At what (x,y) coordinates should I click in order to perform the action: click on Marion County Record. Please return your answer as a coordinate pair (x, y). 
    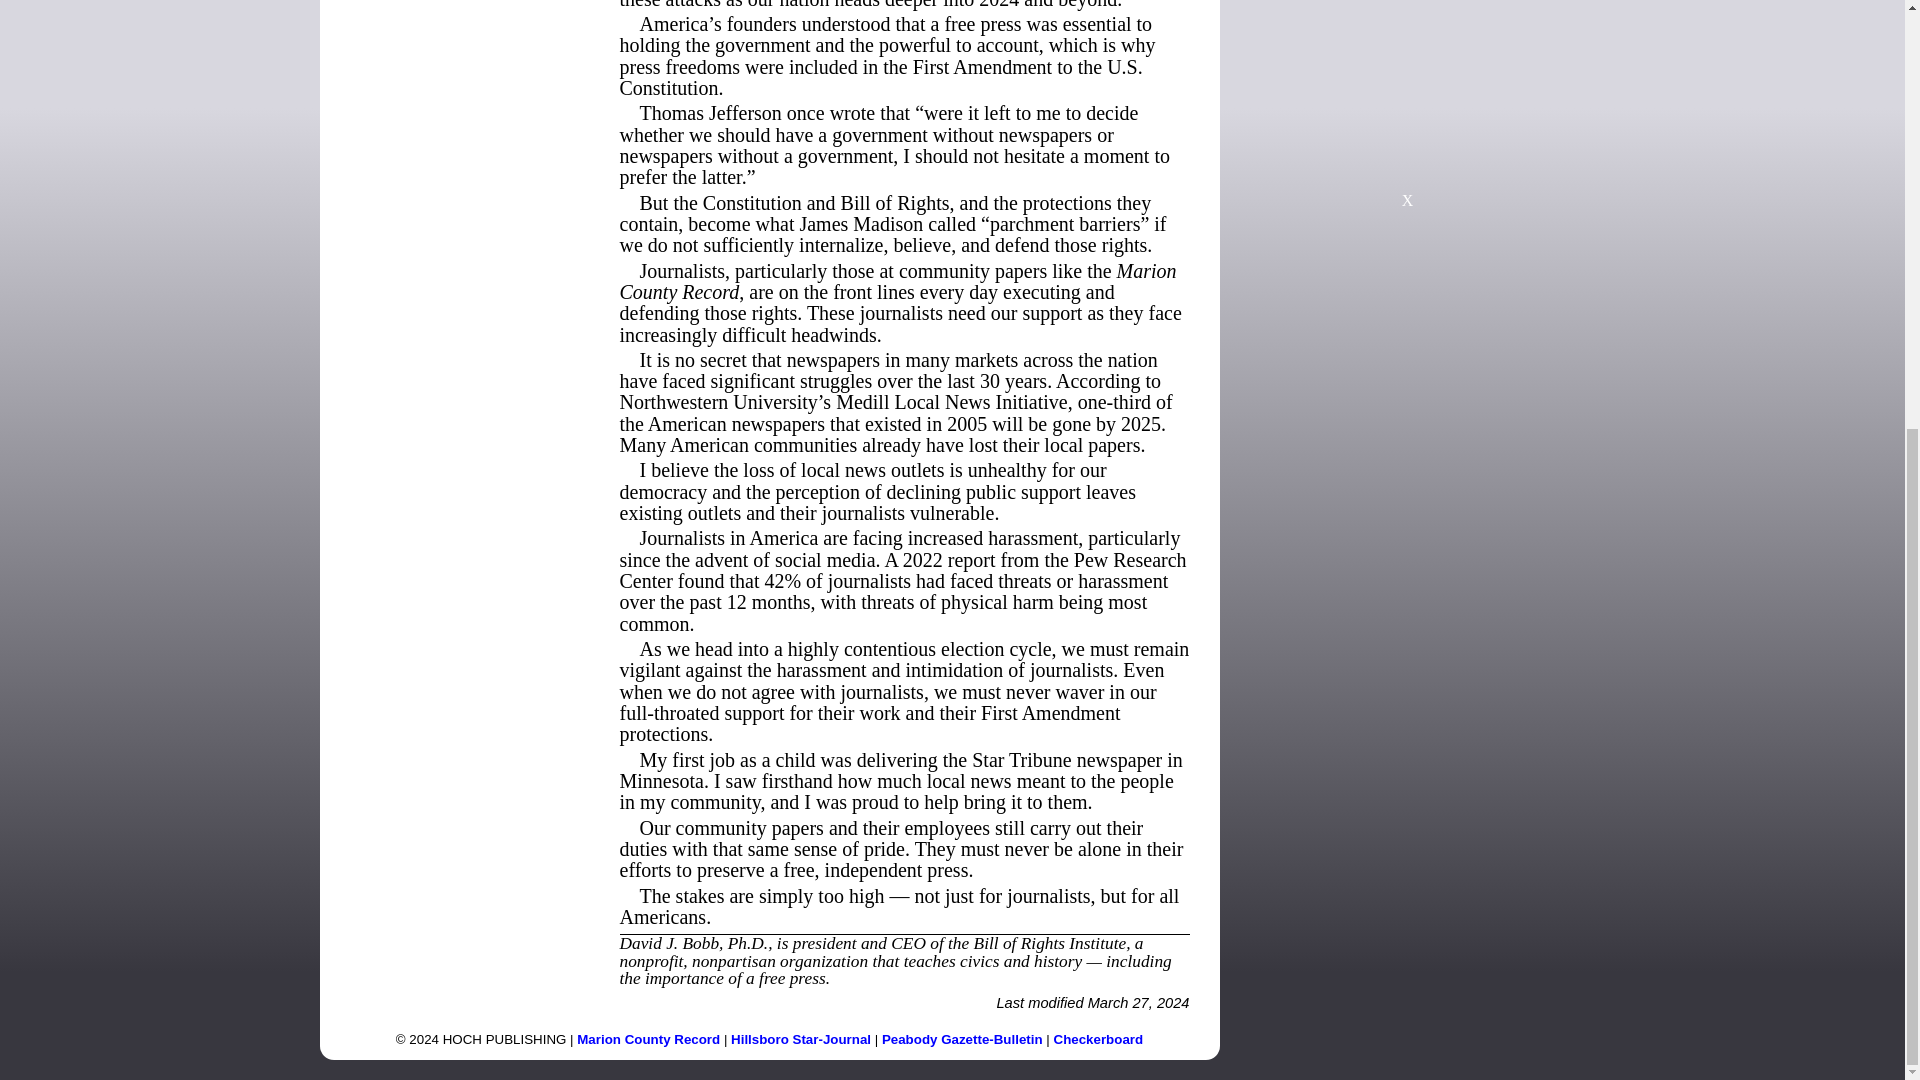
    Looking at the image, I should click on (648, 1039).